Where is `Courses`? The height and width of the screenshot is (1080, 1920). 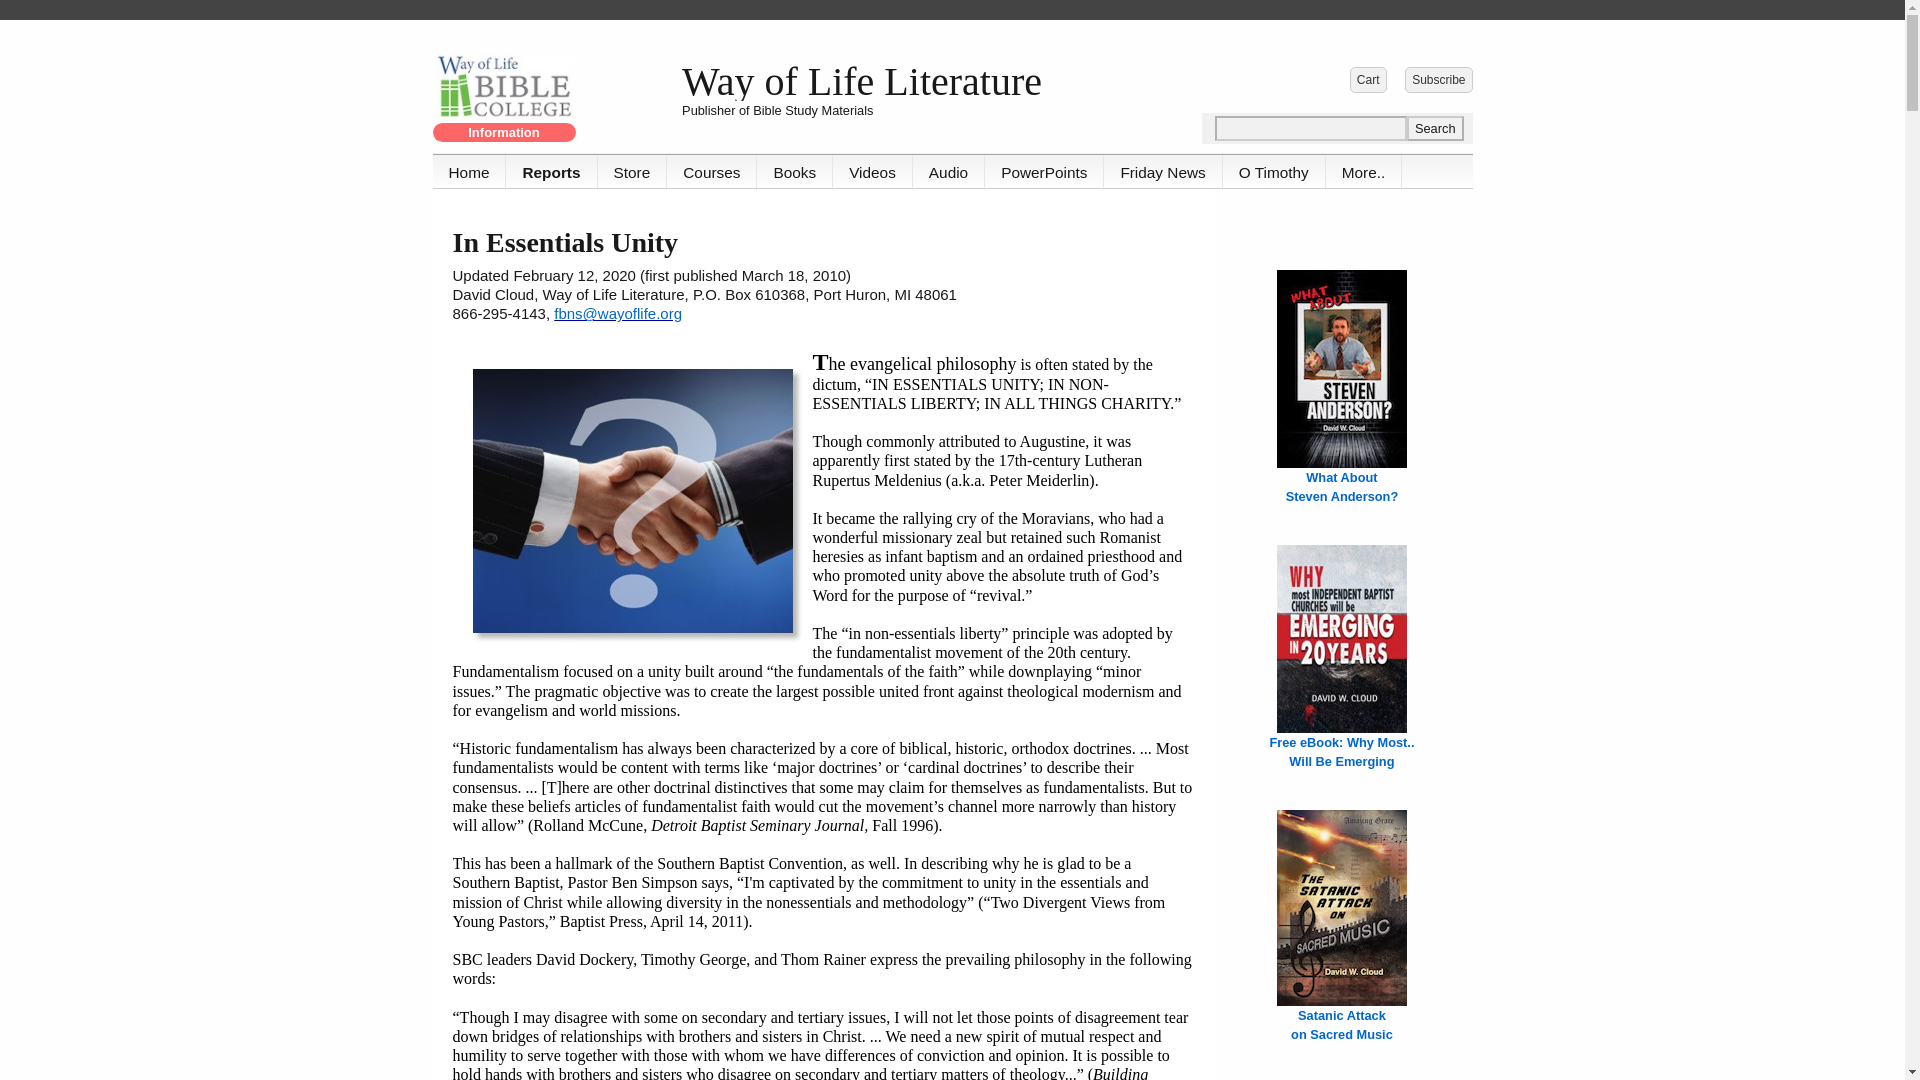 Courses is located at coordinates (711, 172).